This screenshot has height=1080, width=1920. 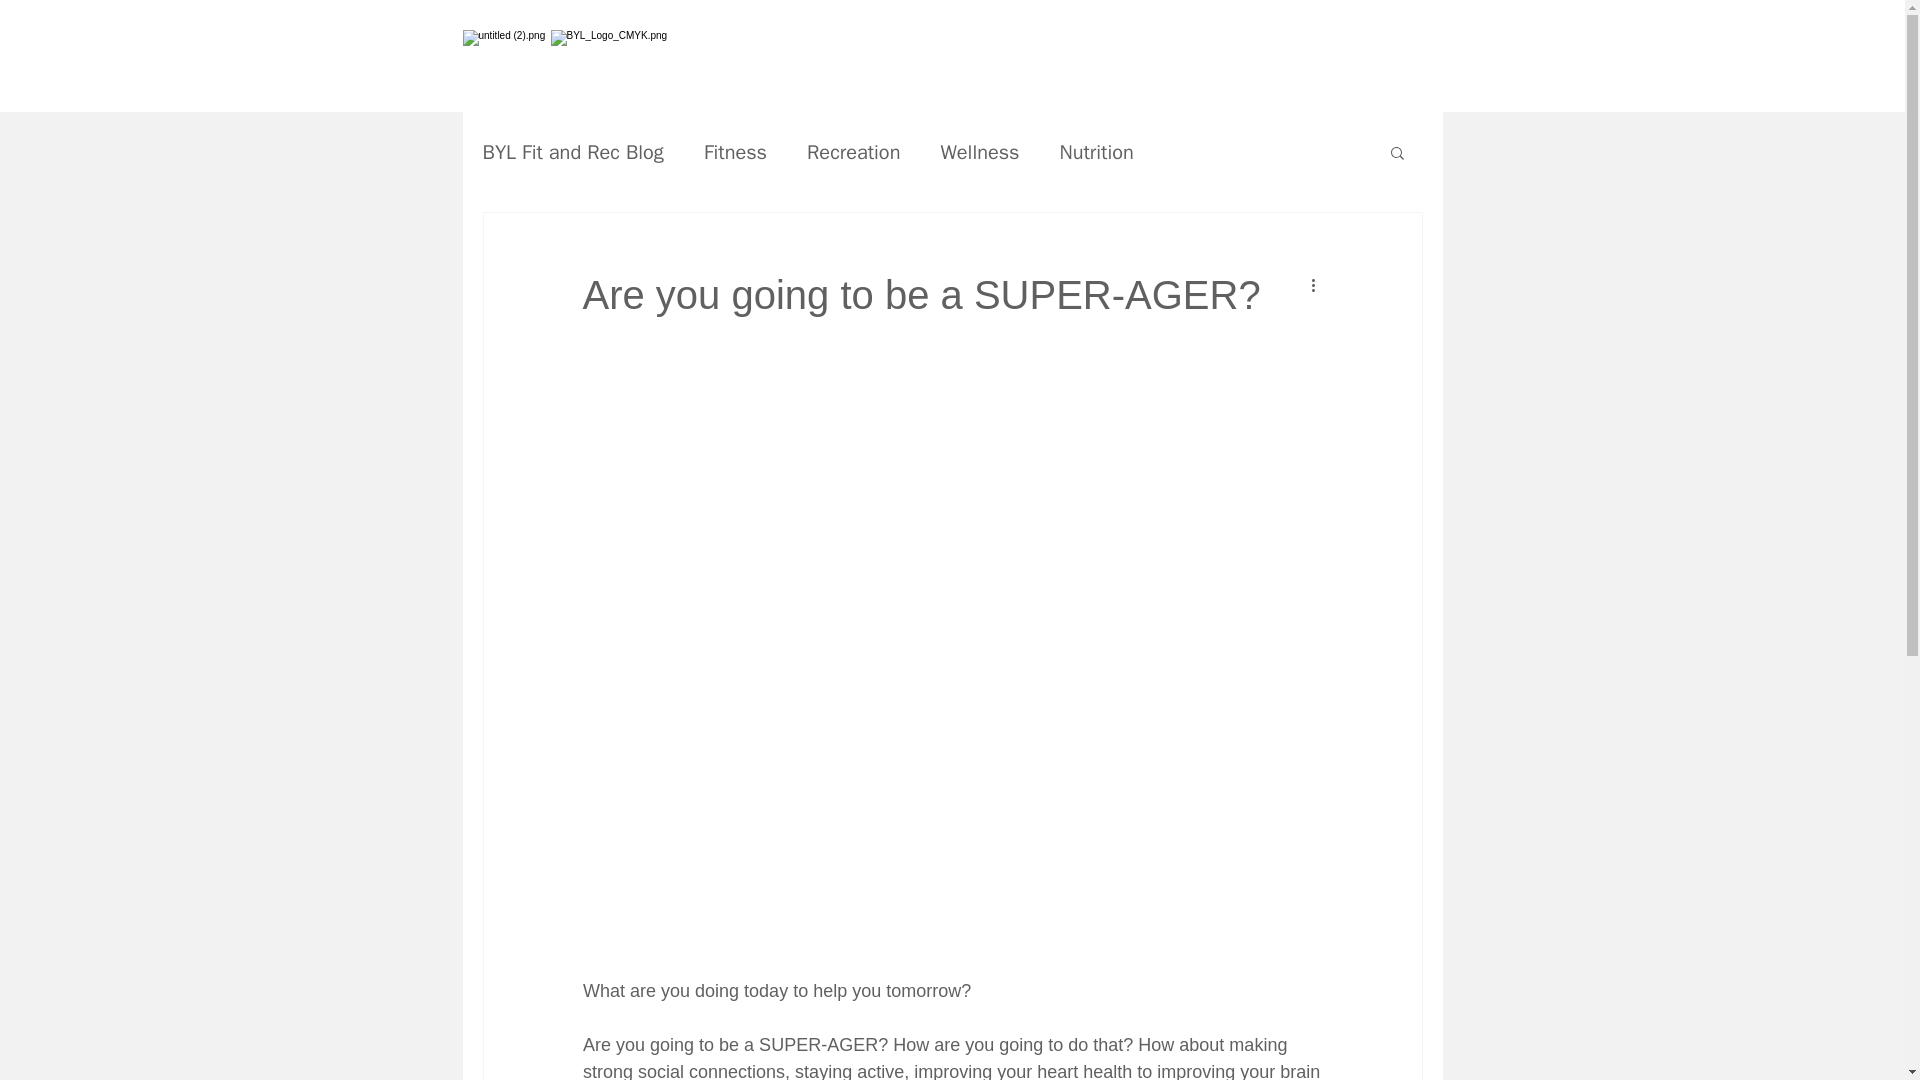 I want to click on Nutrition, so click(x=1096, y=152).